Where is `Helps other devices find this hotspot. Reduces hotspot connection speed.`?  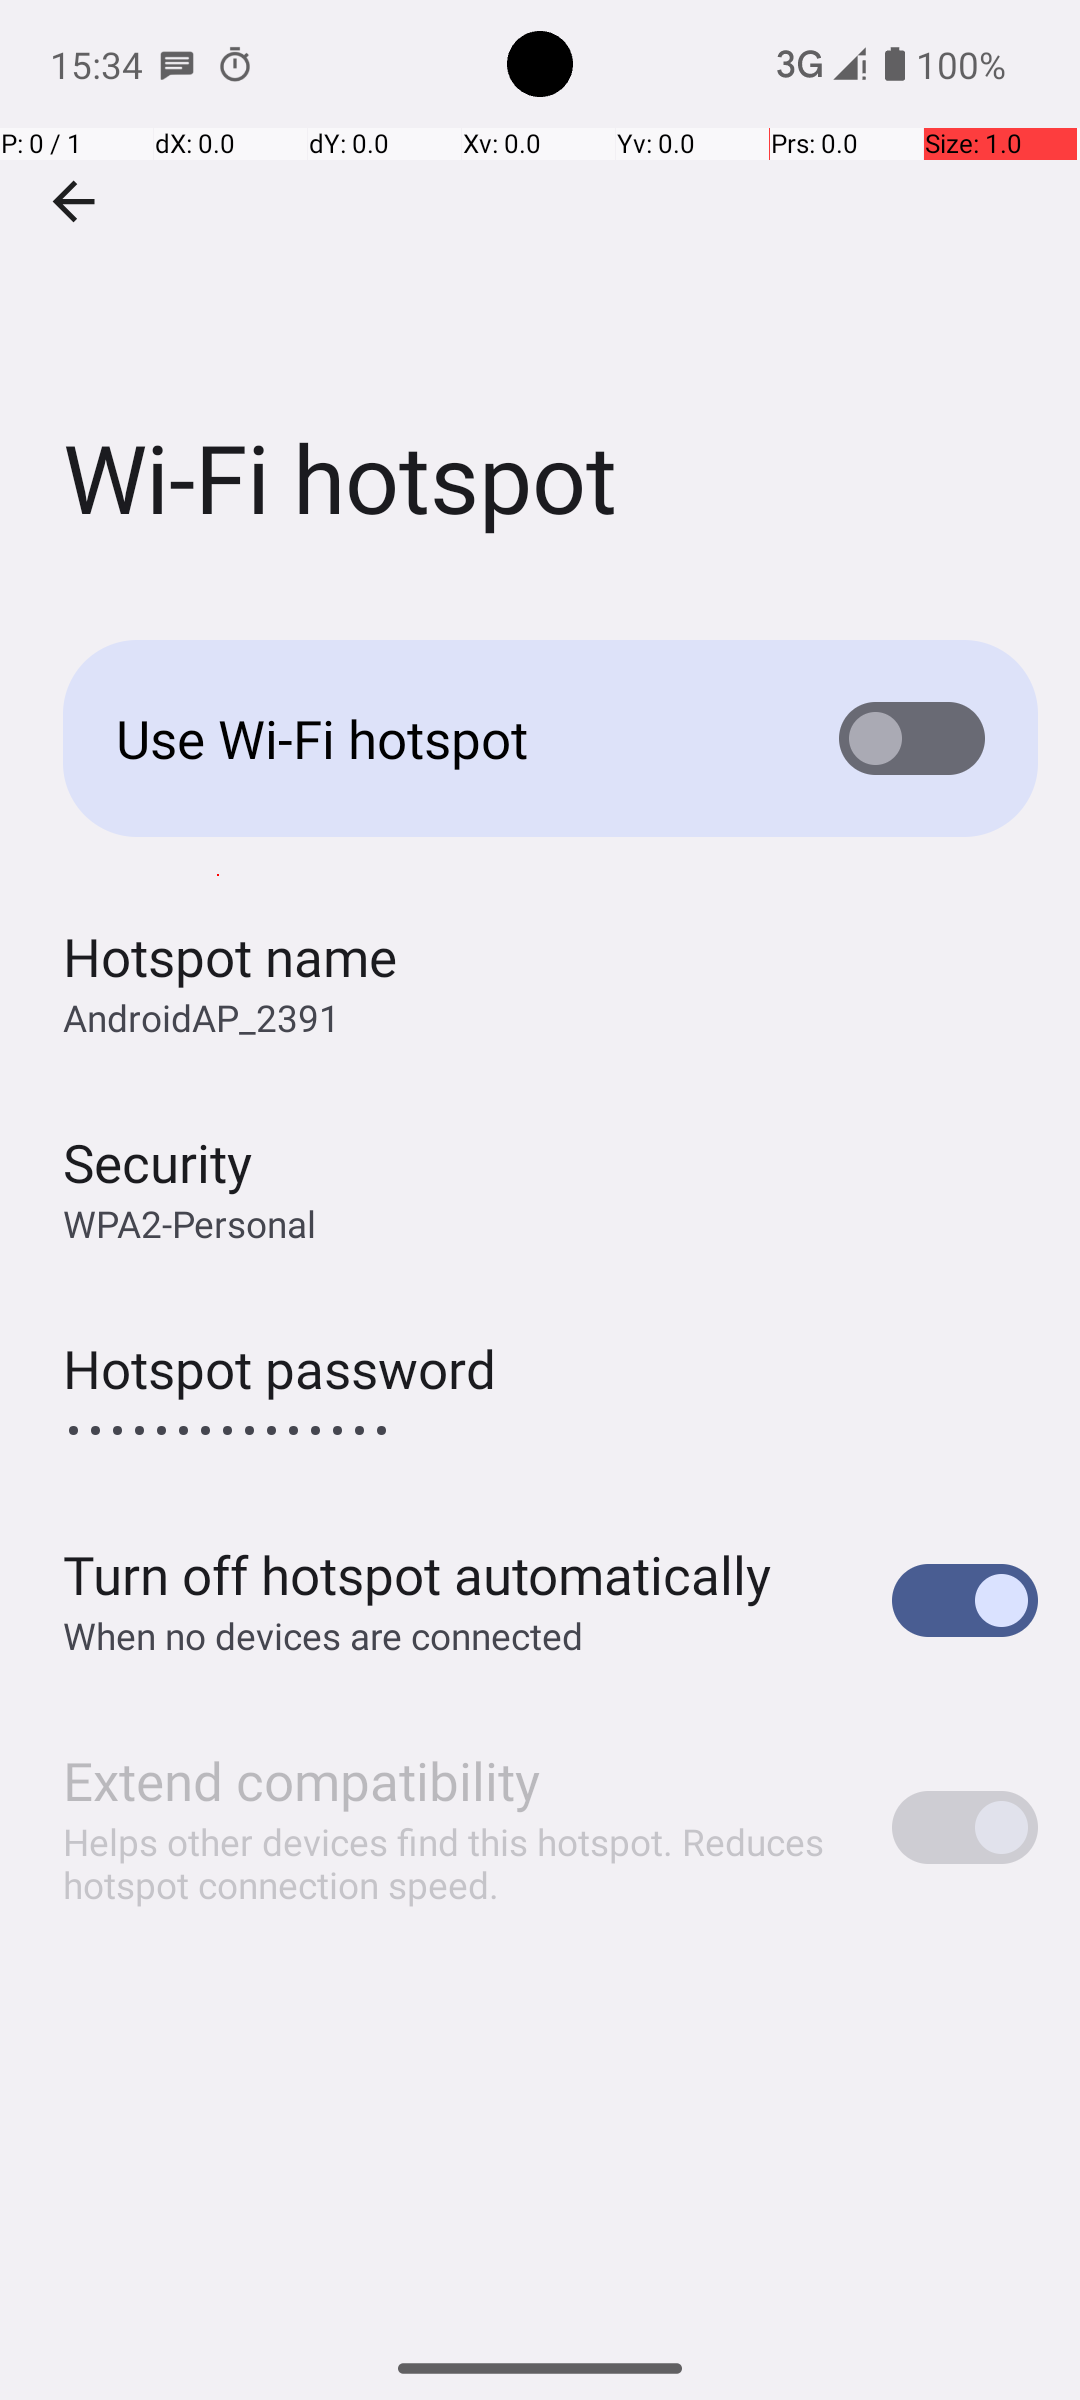 Helps other devices find this hotspot. Reduces hotspot connection speed. is located at coordinates (456, 1862).